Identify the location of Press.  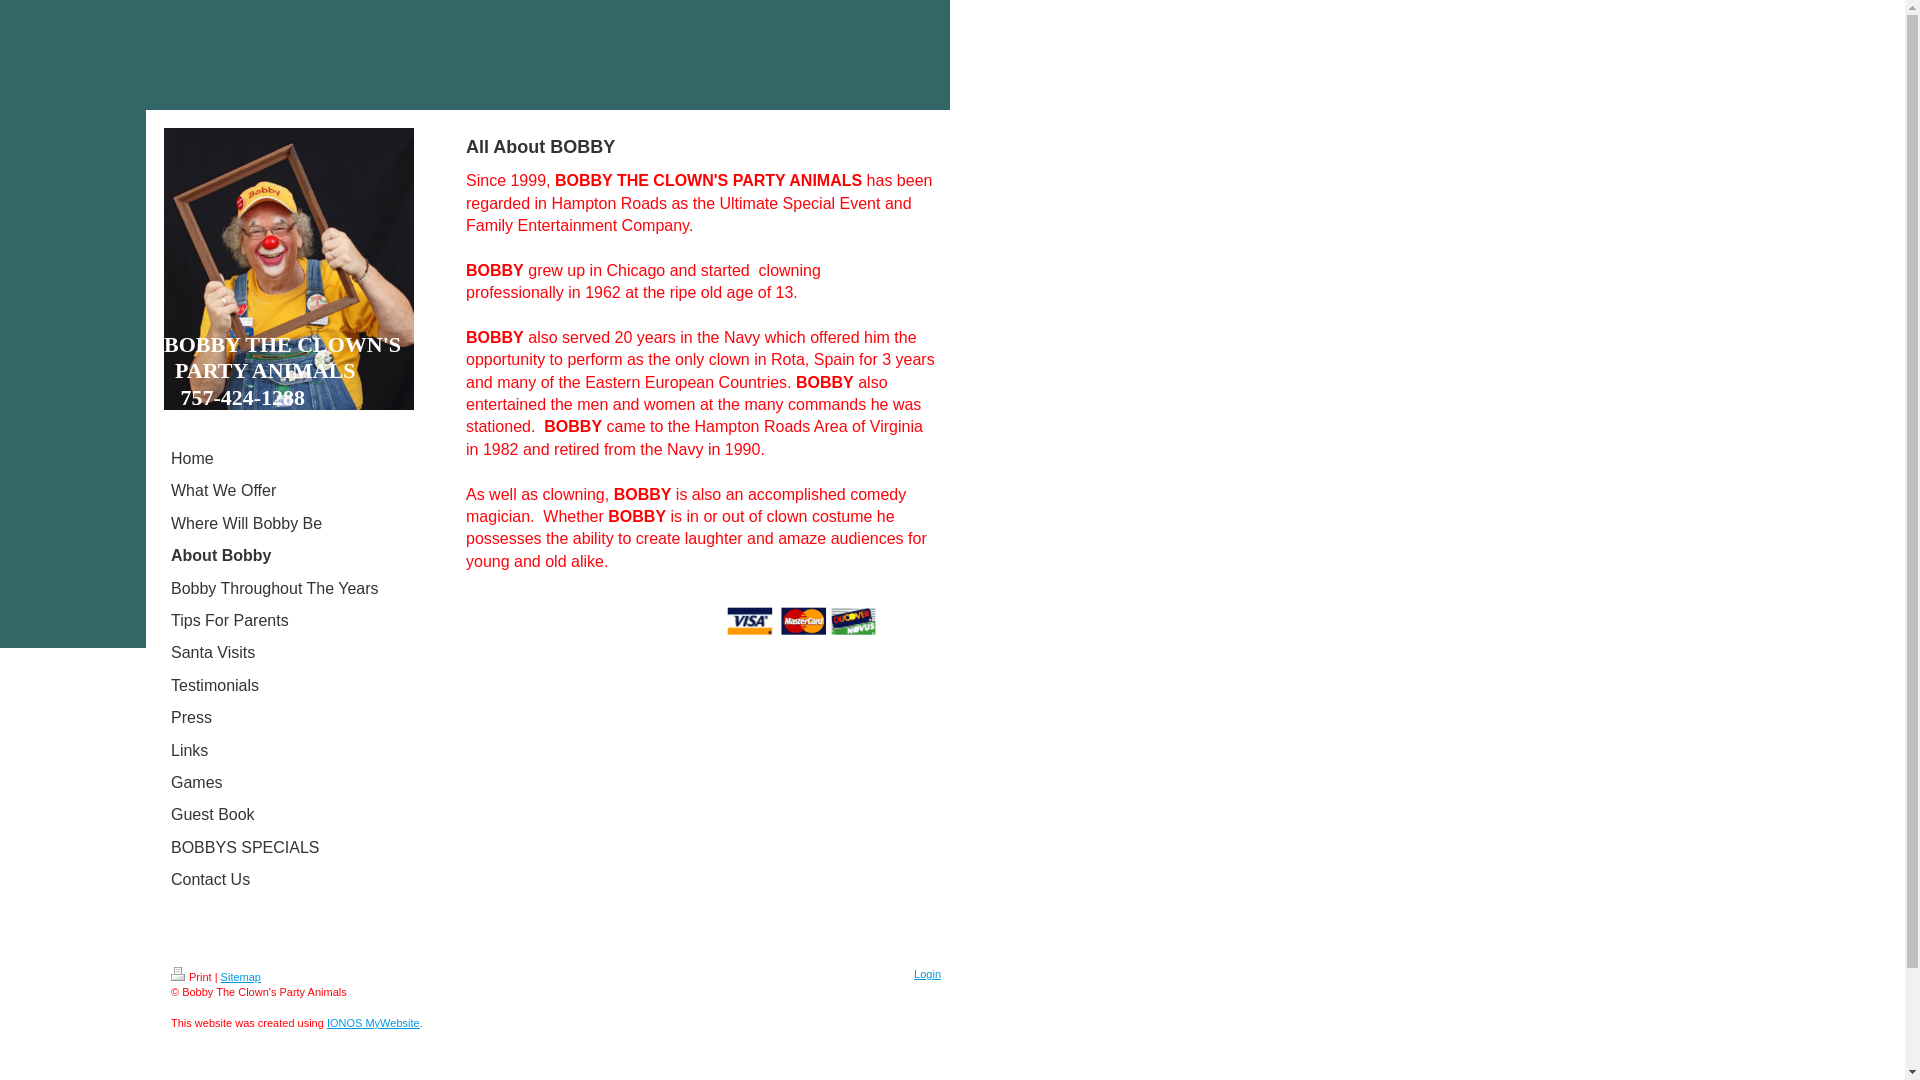
(284, 718).